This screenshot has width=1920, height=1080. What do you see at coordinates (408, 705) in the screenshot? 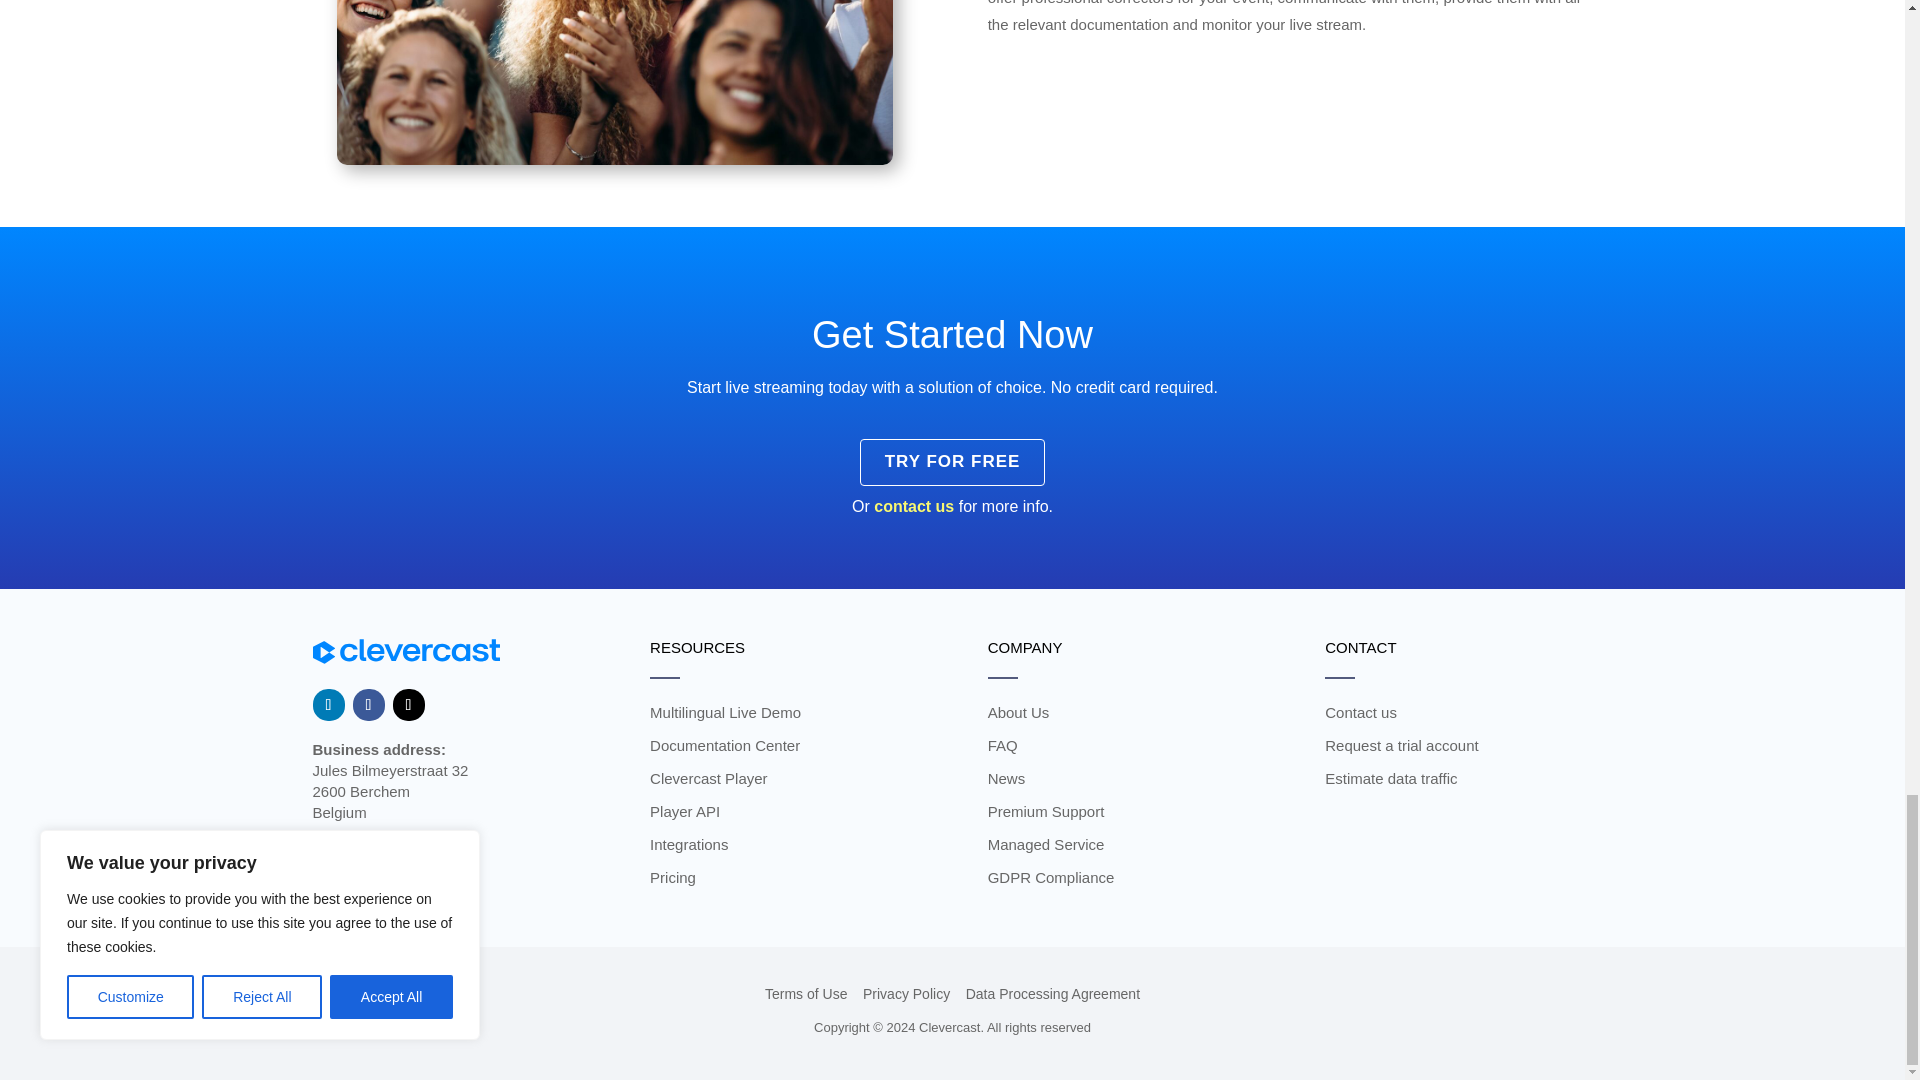
I see `Follow on X` at bounding box center [408, 705].